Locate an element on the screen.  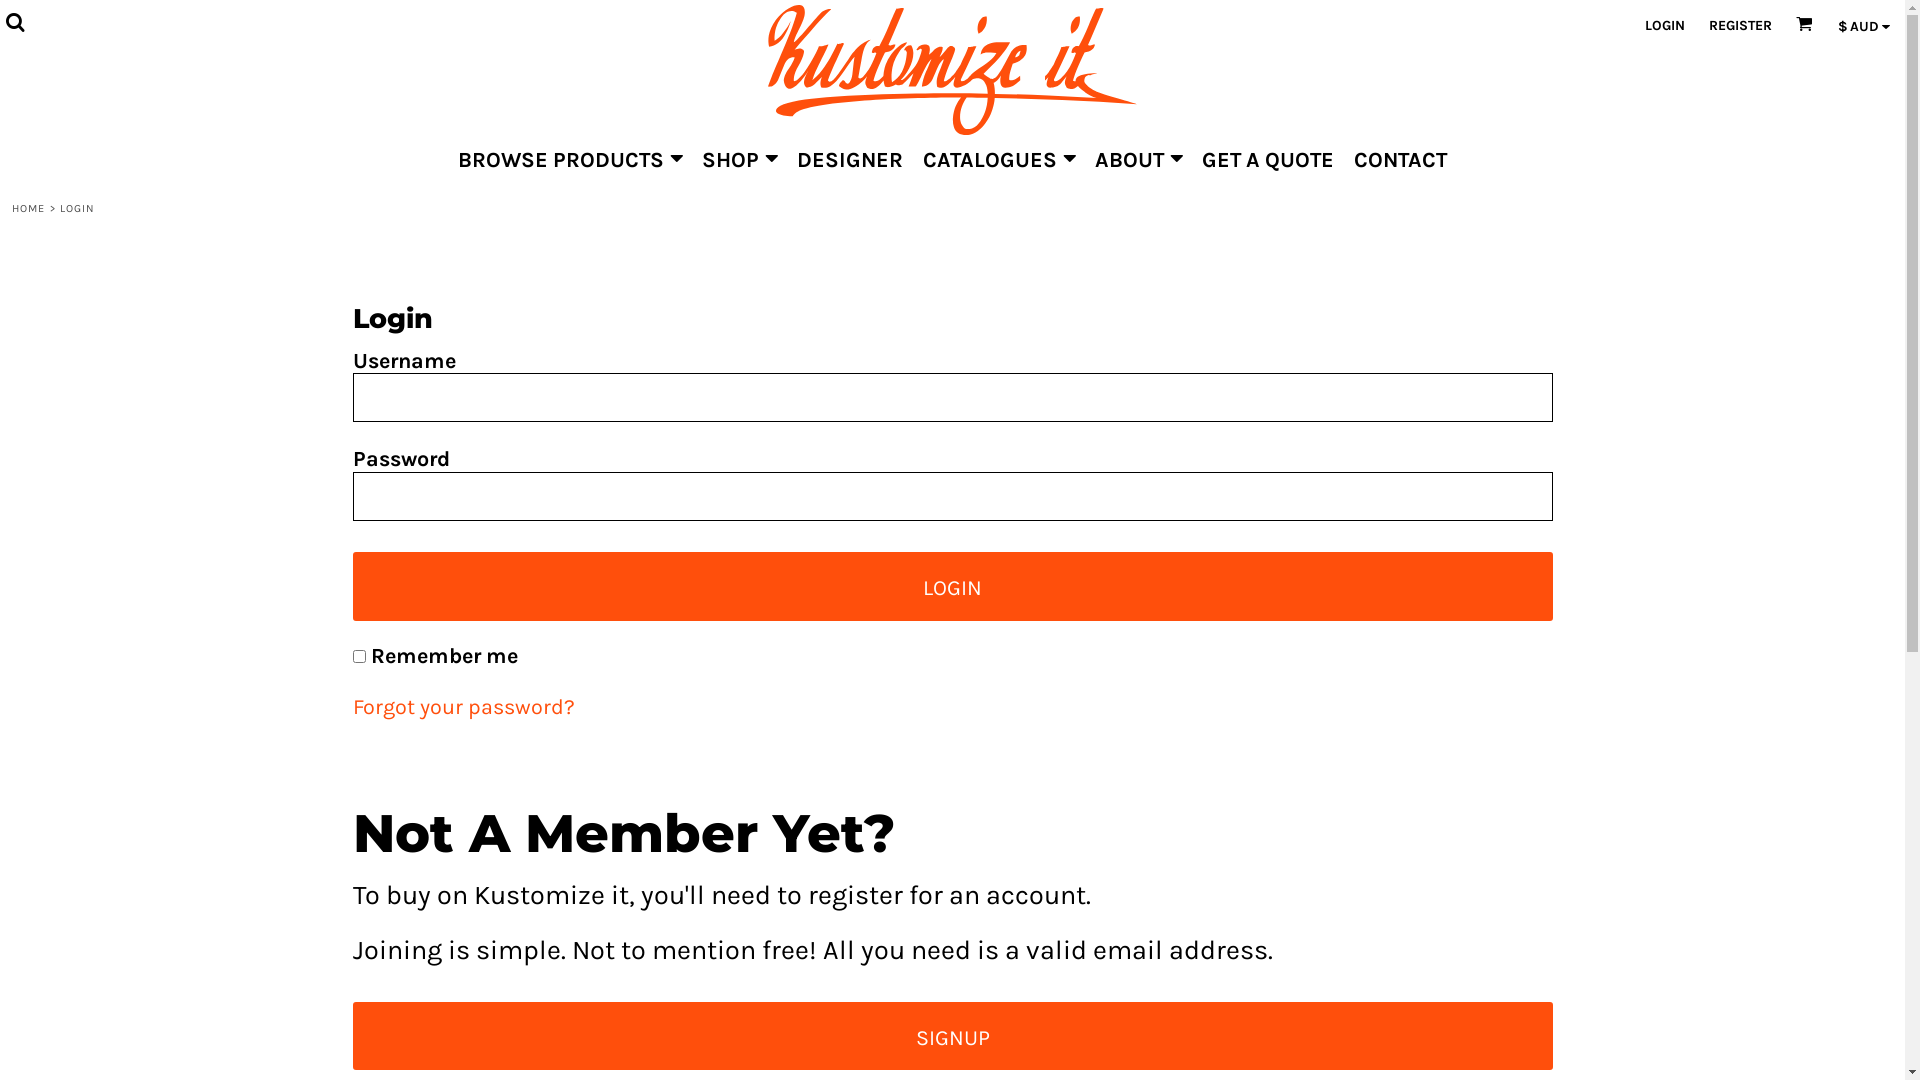
LOGIN is located at coordinates (1665, 26).